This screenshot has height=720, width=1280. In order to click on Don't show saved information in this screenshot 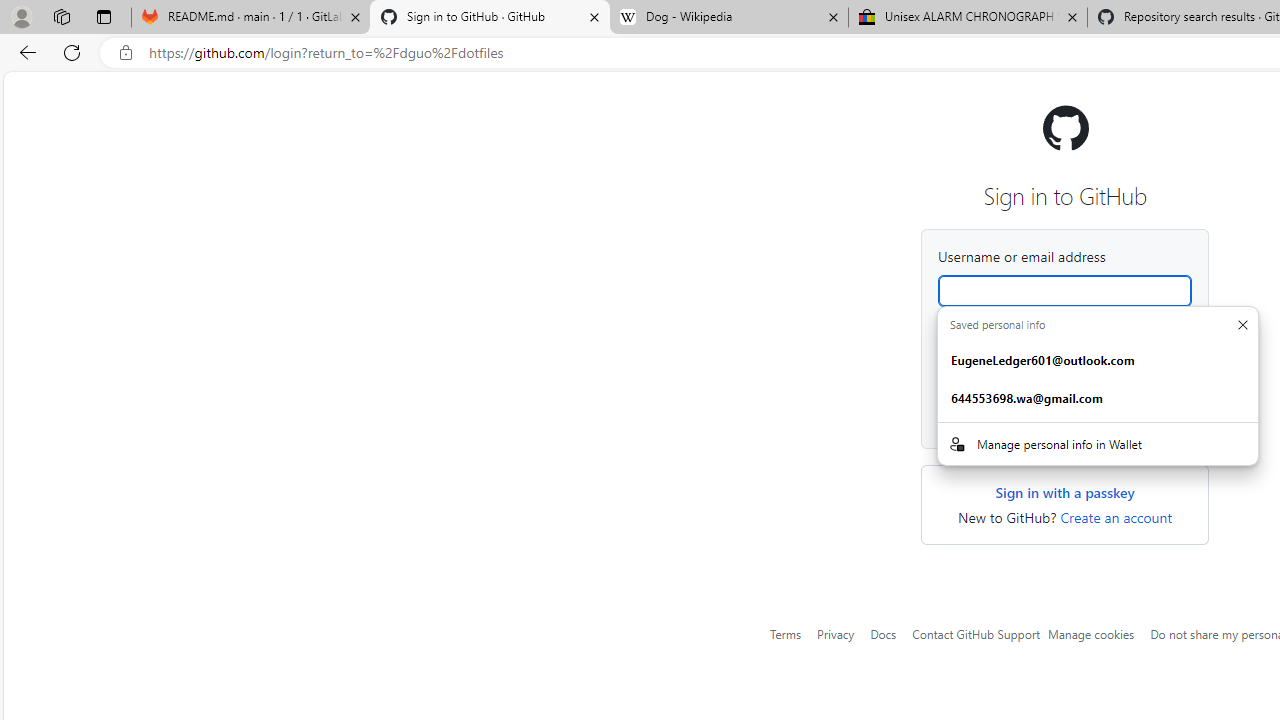, I will do `click(1242, 324)`.